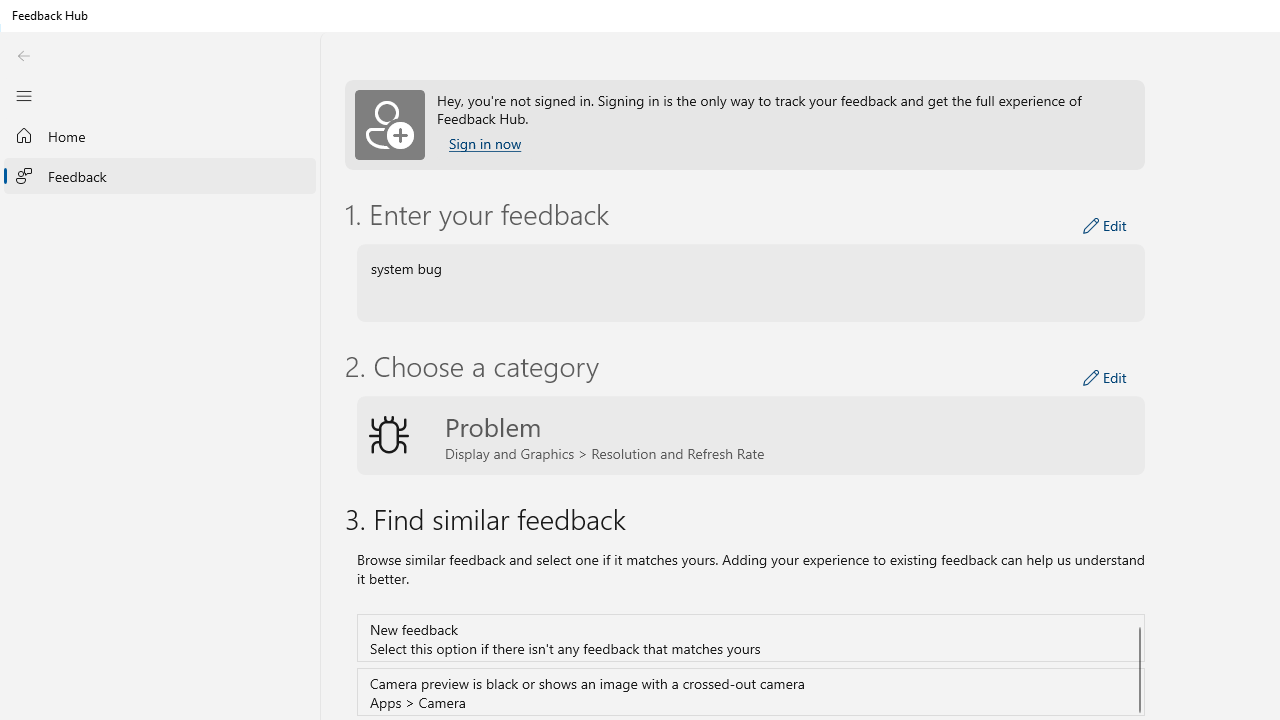 The image size is (1280, 720). I want to click on Edit feedback type and category, so click(1105, 378).